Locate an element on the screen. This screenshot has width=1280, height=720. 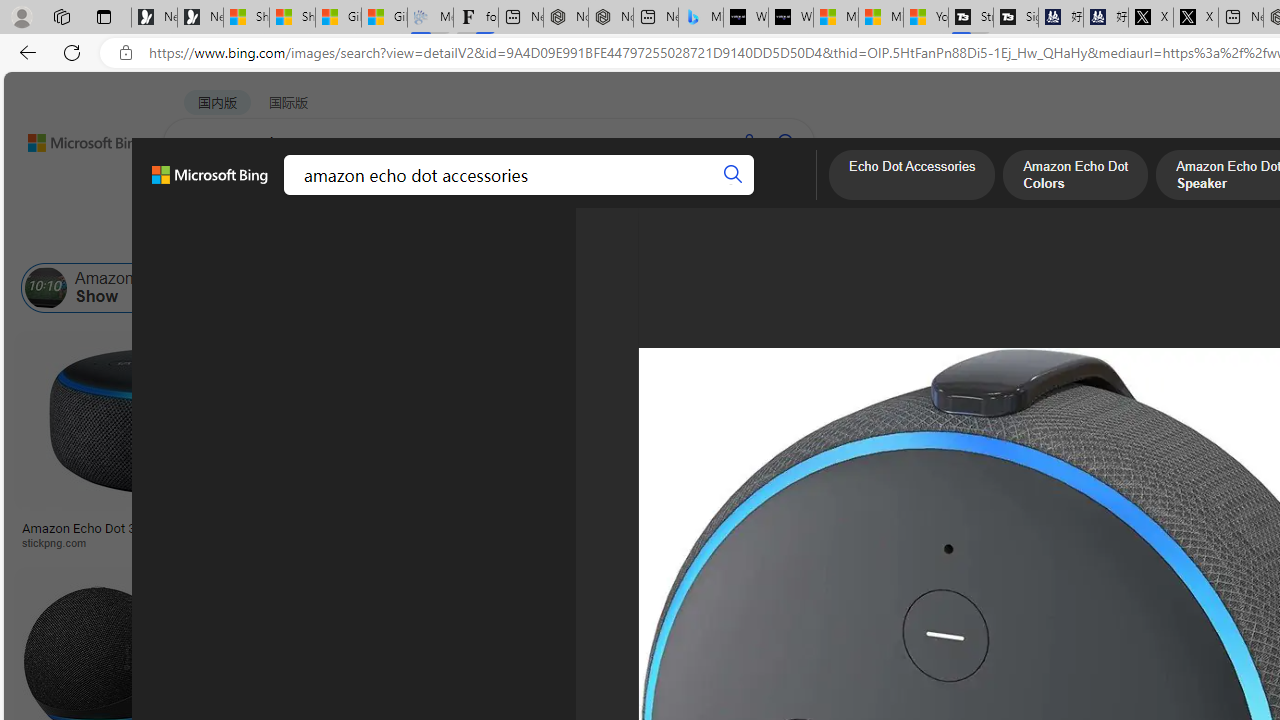
Type is located at coordinates (374, 238).